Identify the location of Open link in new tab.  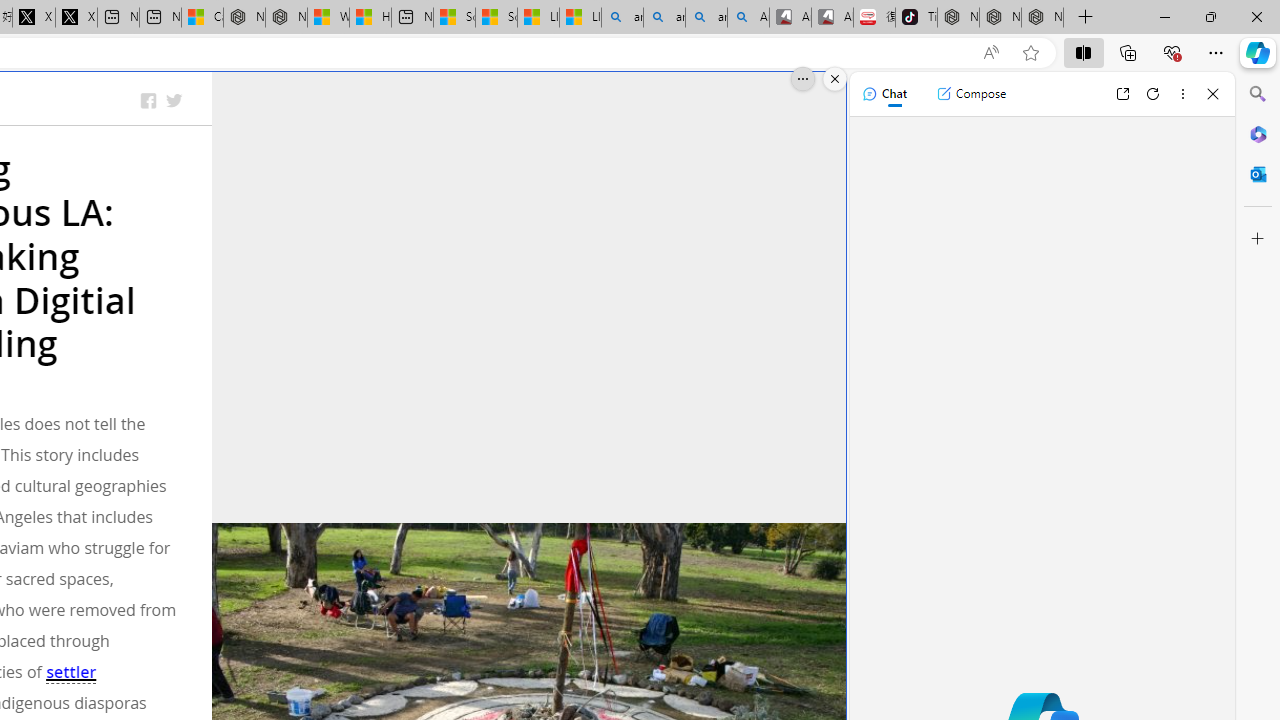
(1122, 94).